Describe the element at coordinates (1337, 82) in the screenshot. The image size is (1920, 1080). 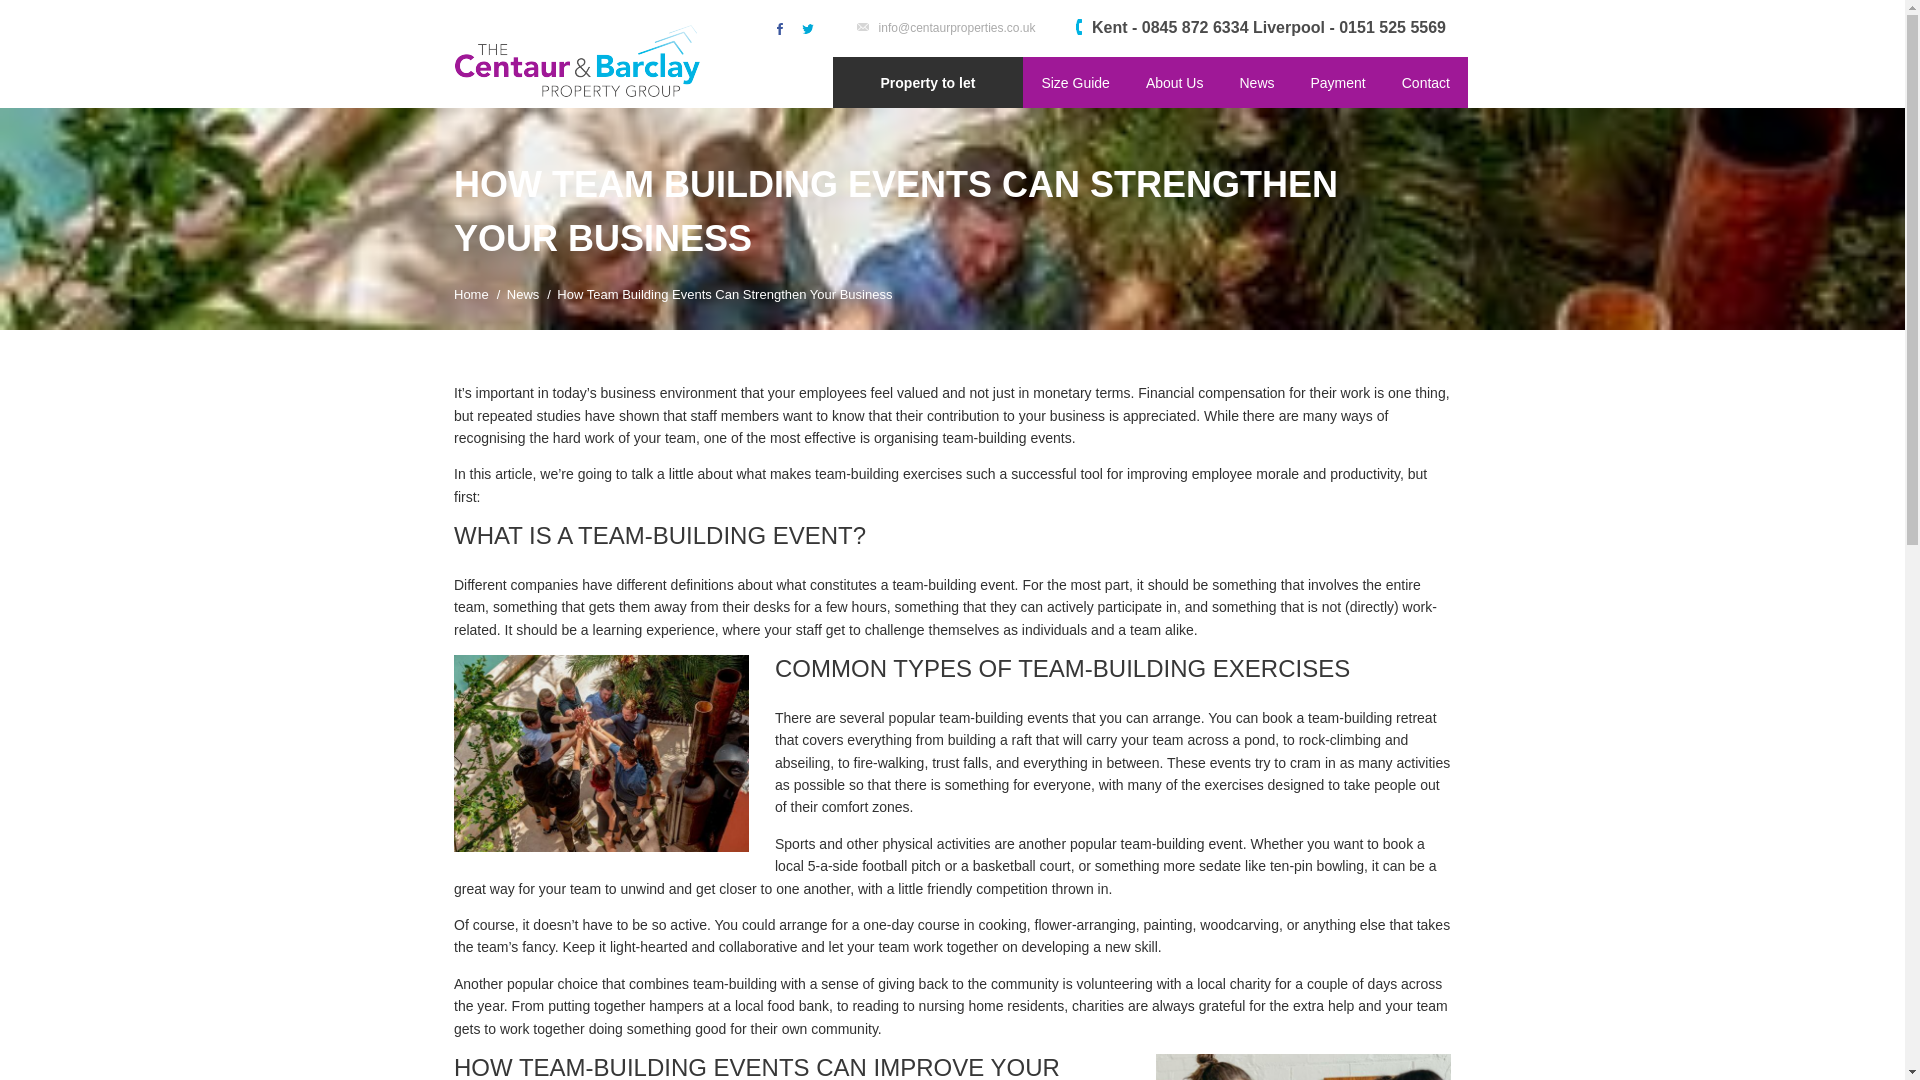
I see `Payment` at that location.